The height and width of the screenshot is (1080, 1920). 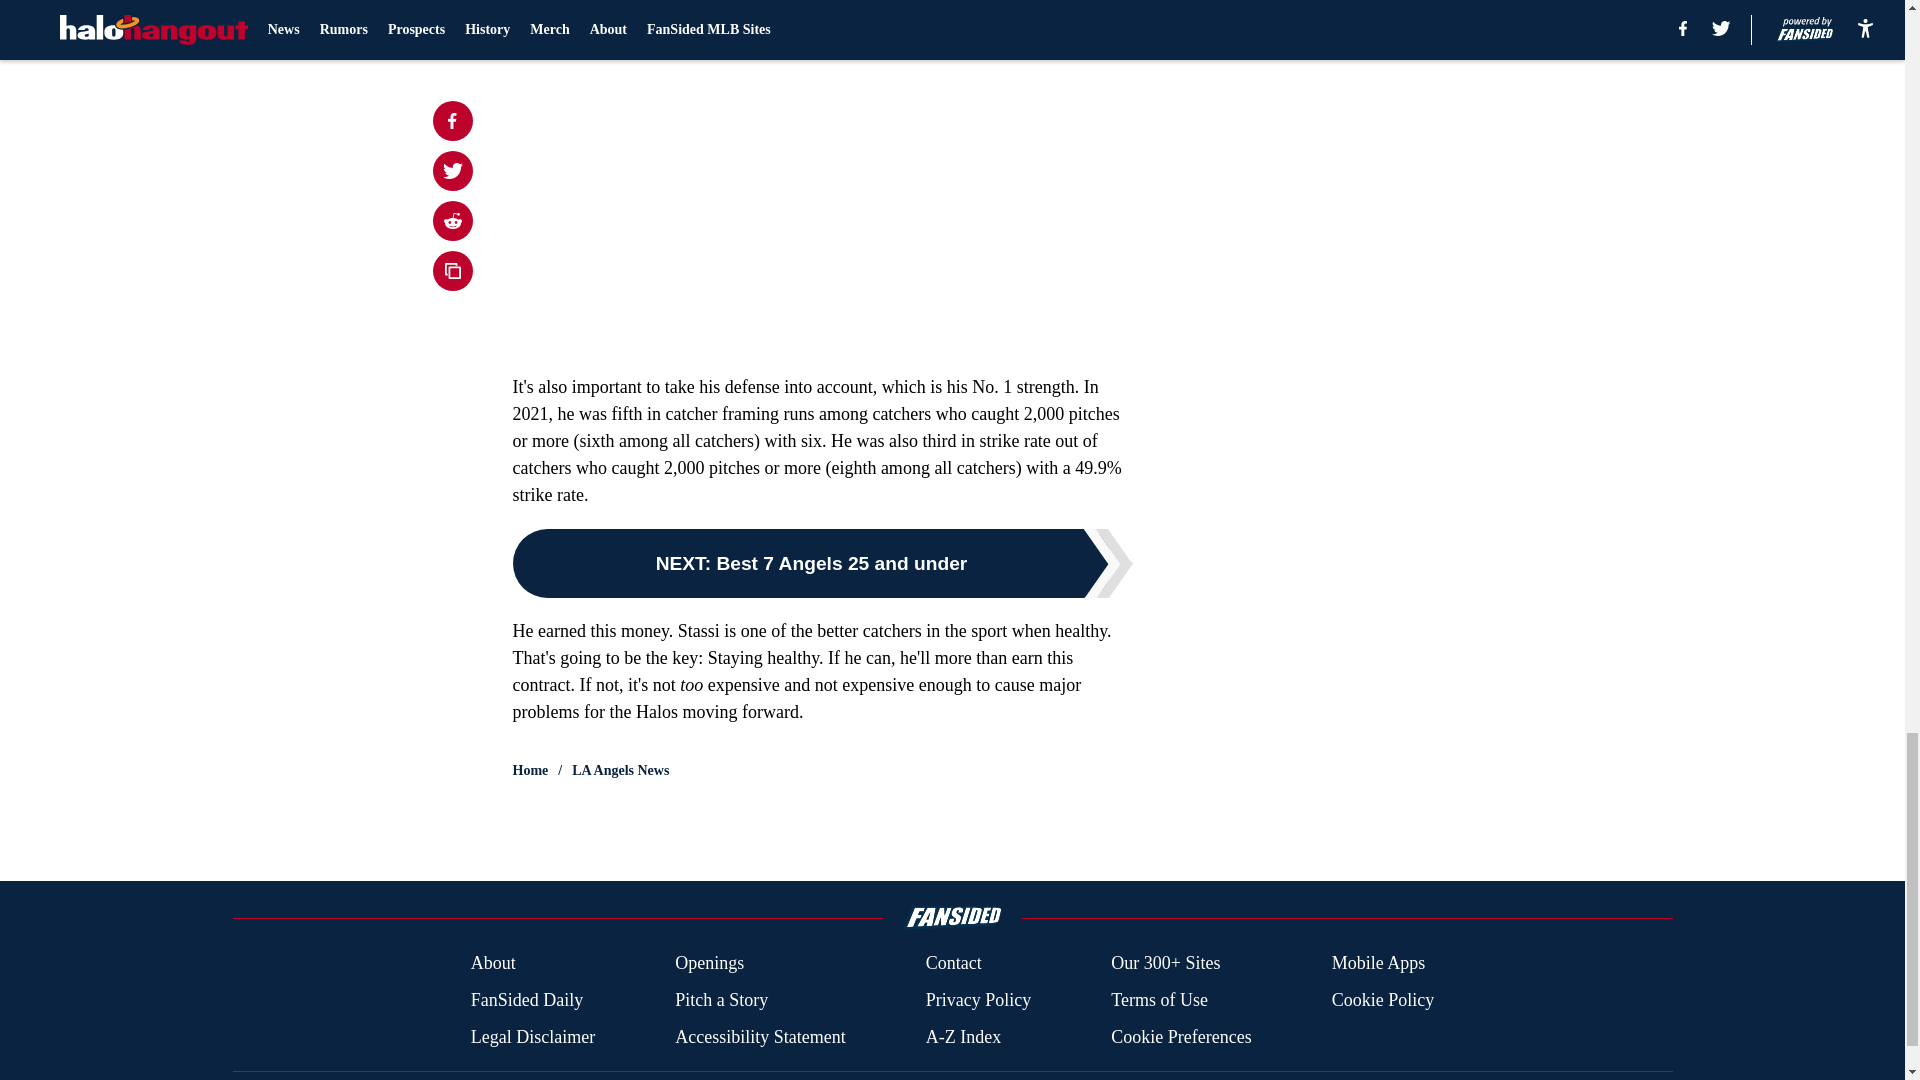 I want to click on NEXT: Best 7 Angels 25 and under, so click(x=822, y=564).